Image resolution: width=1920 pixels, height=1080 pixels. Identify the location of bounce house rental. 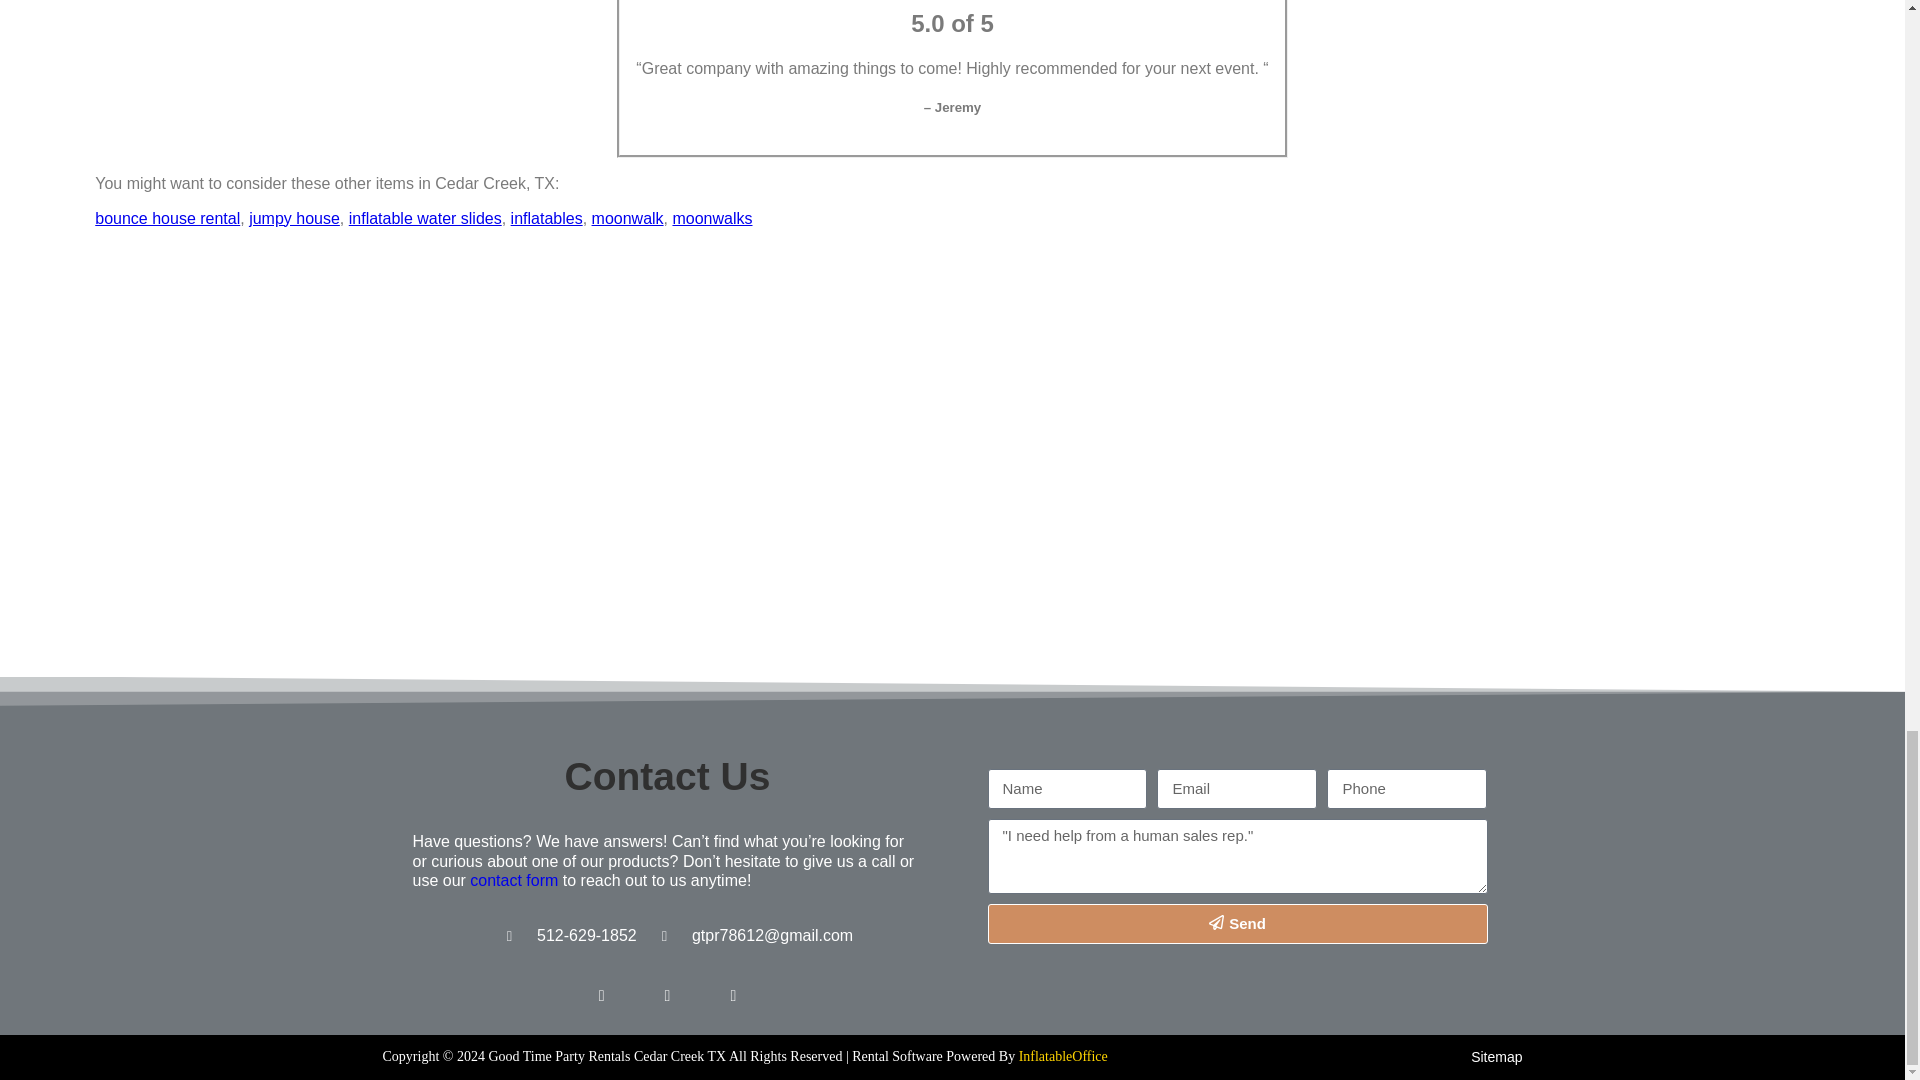
(167, 218).